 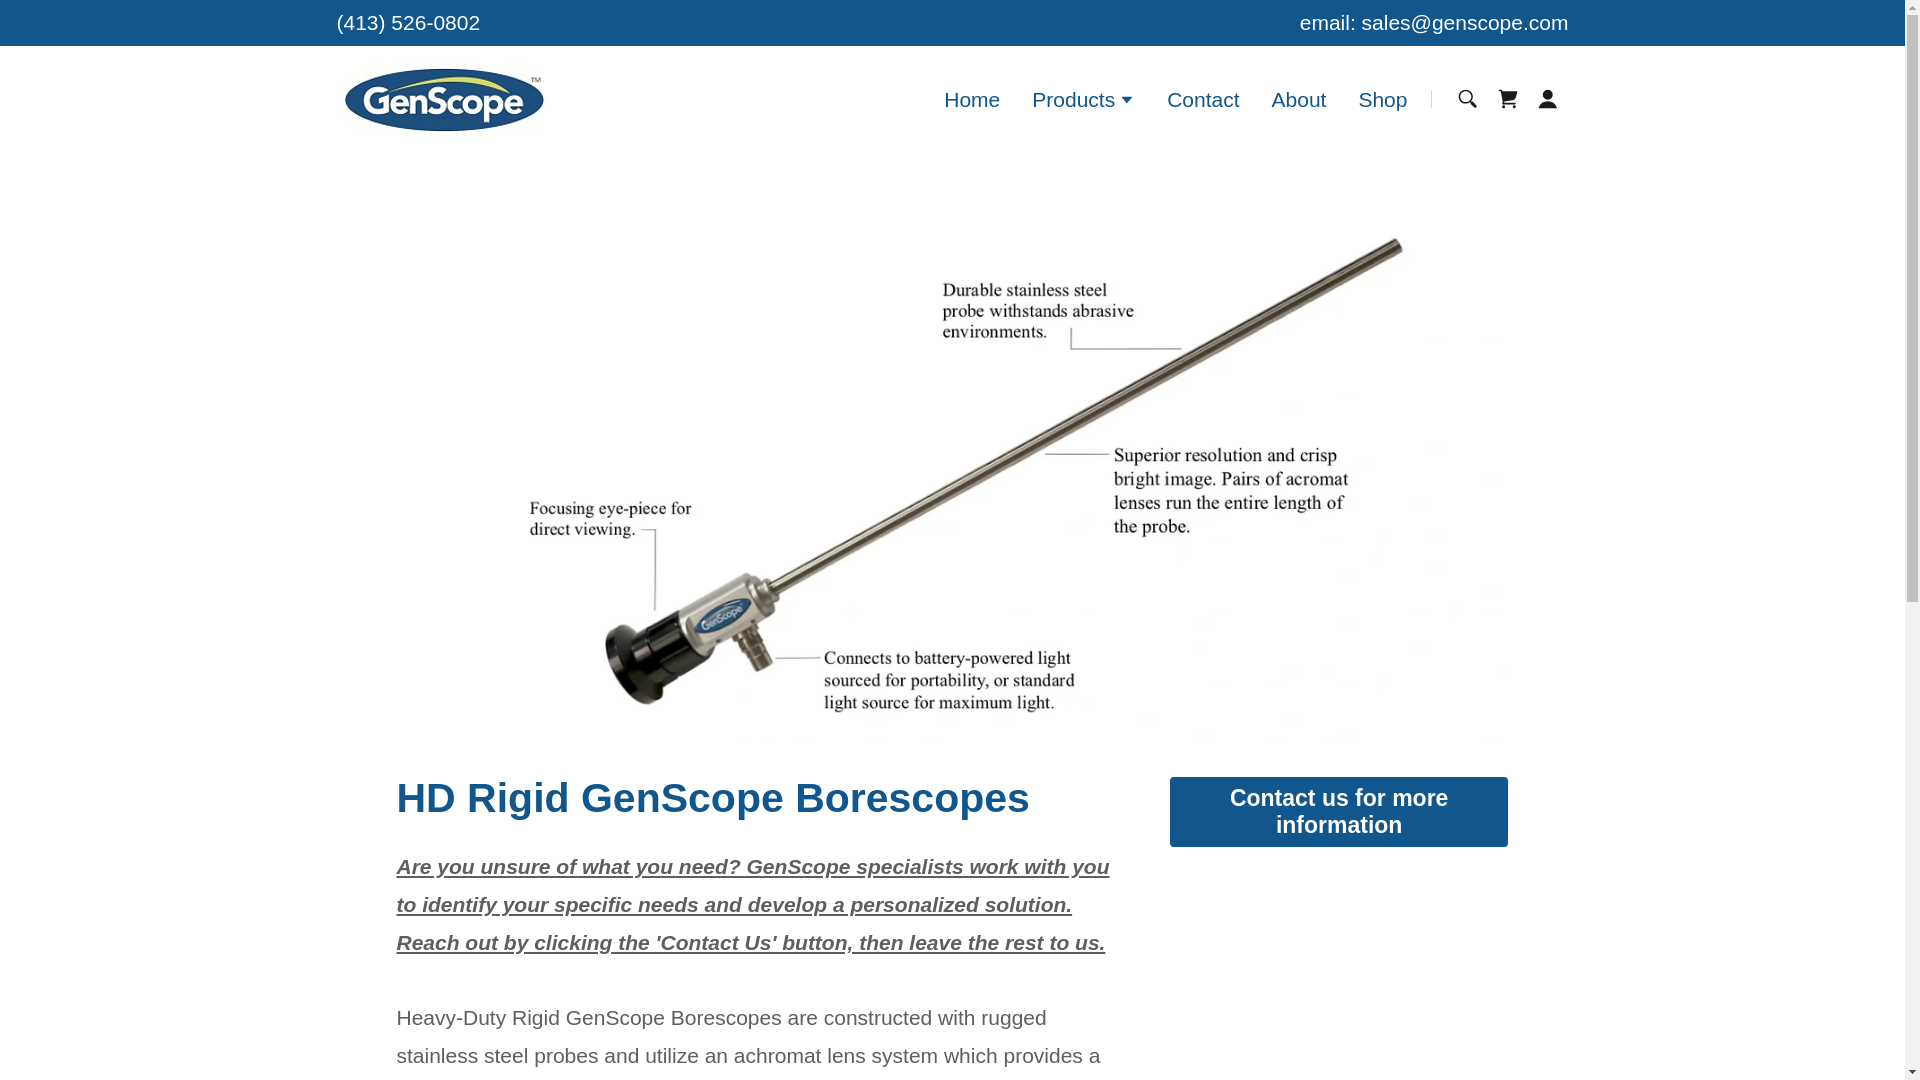 What do you see at coordinates (1382, 98) in the screenshot?
I see `Shop` at bounding box center [1382, 98].